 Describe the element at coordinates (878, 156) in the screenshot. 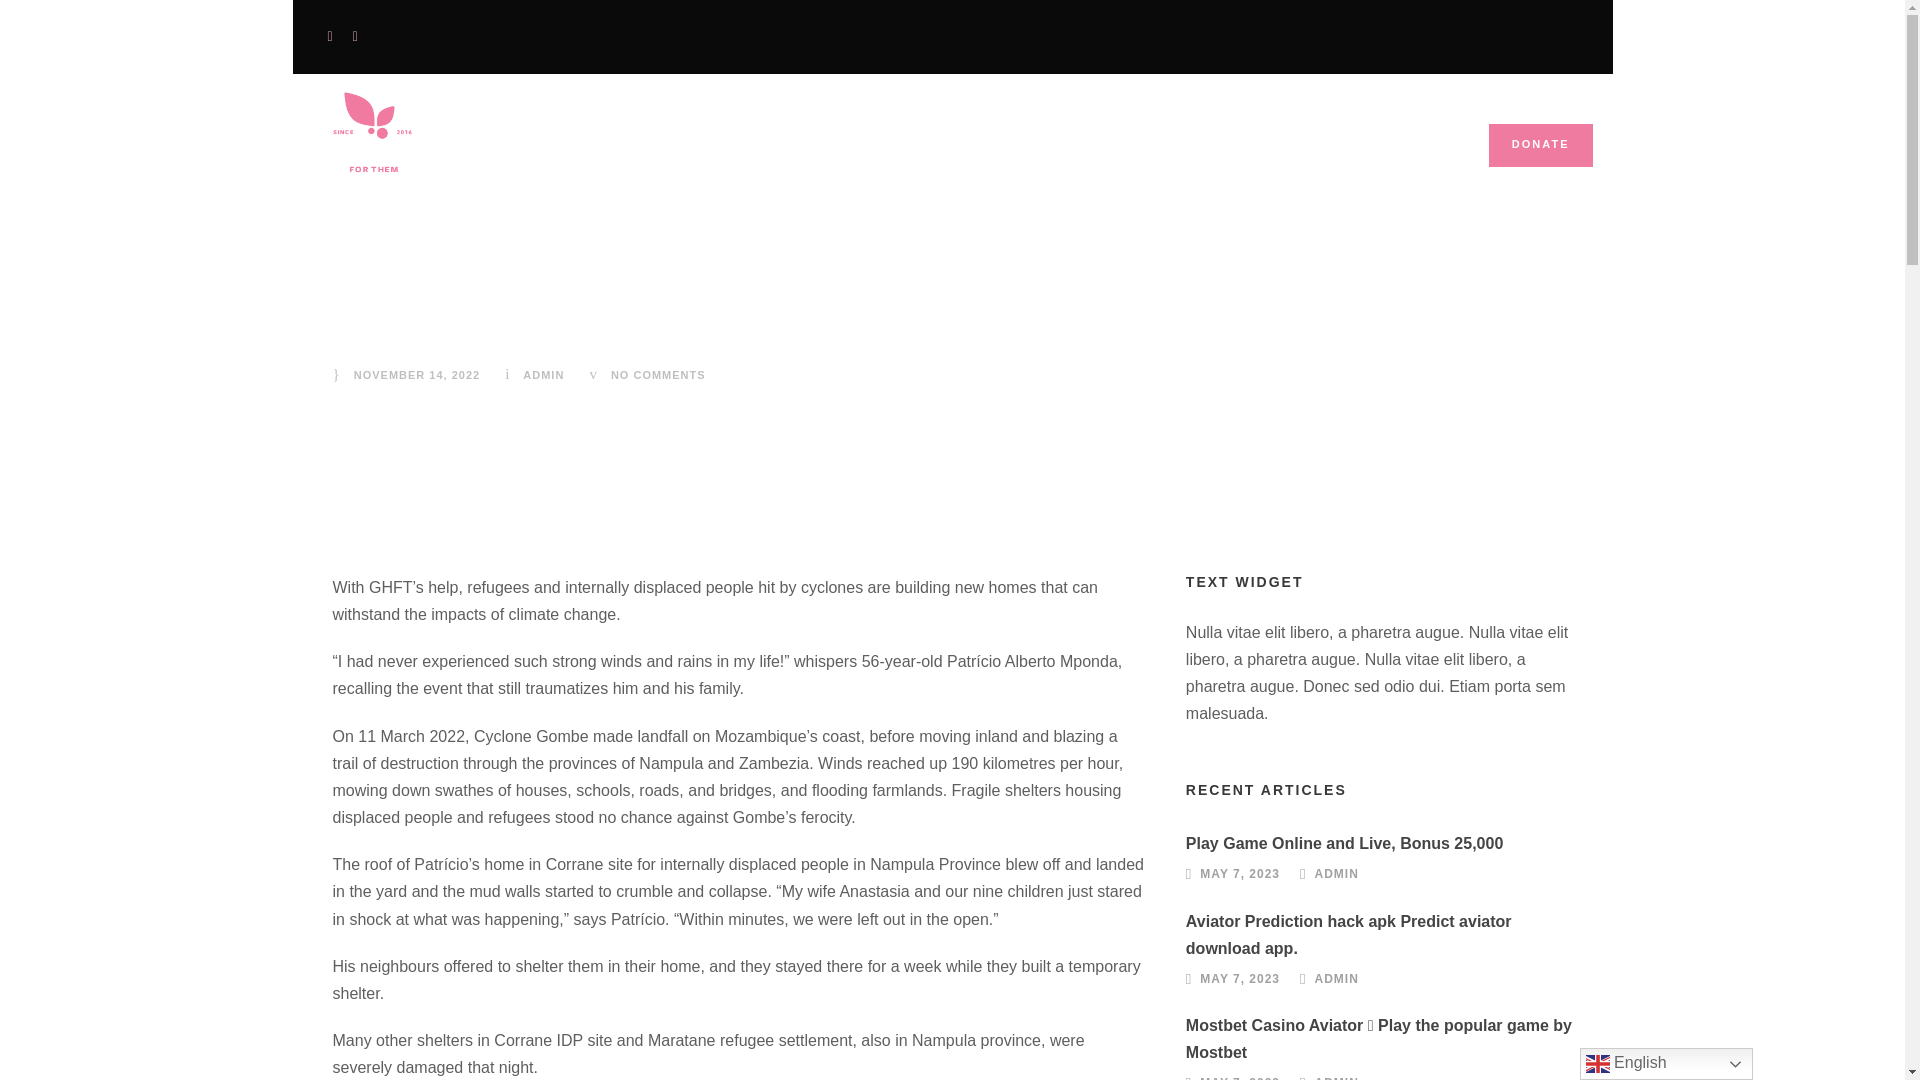

I see `ABOUT US` at that location.